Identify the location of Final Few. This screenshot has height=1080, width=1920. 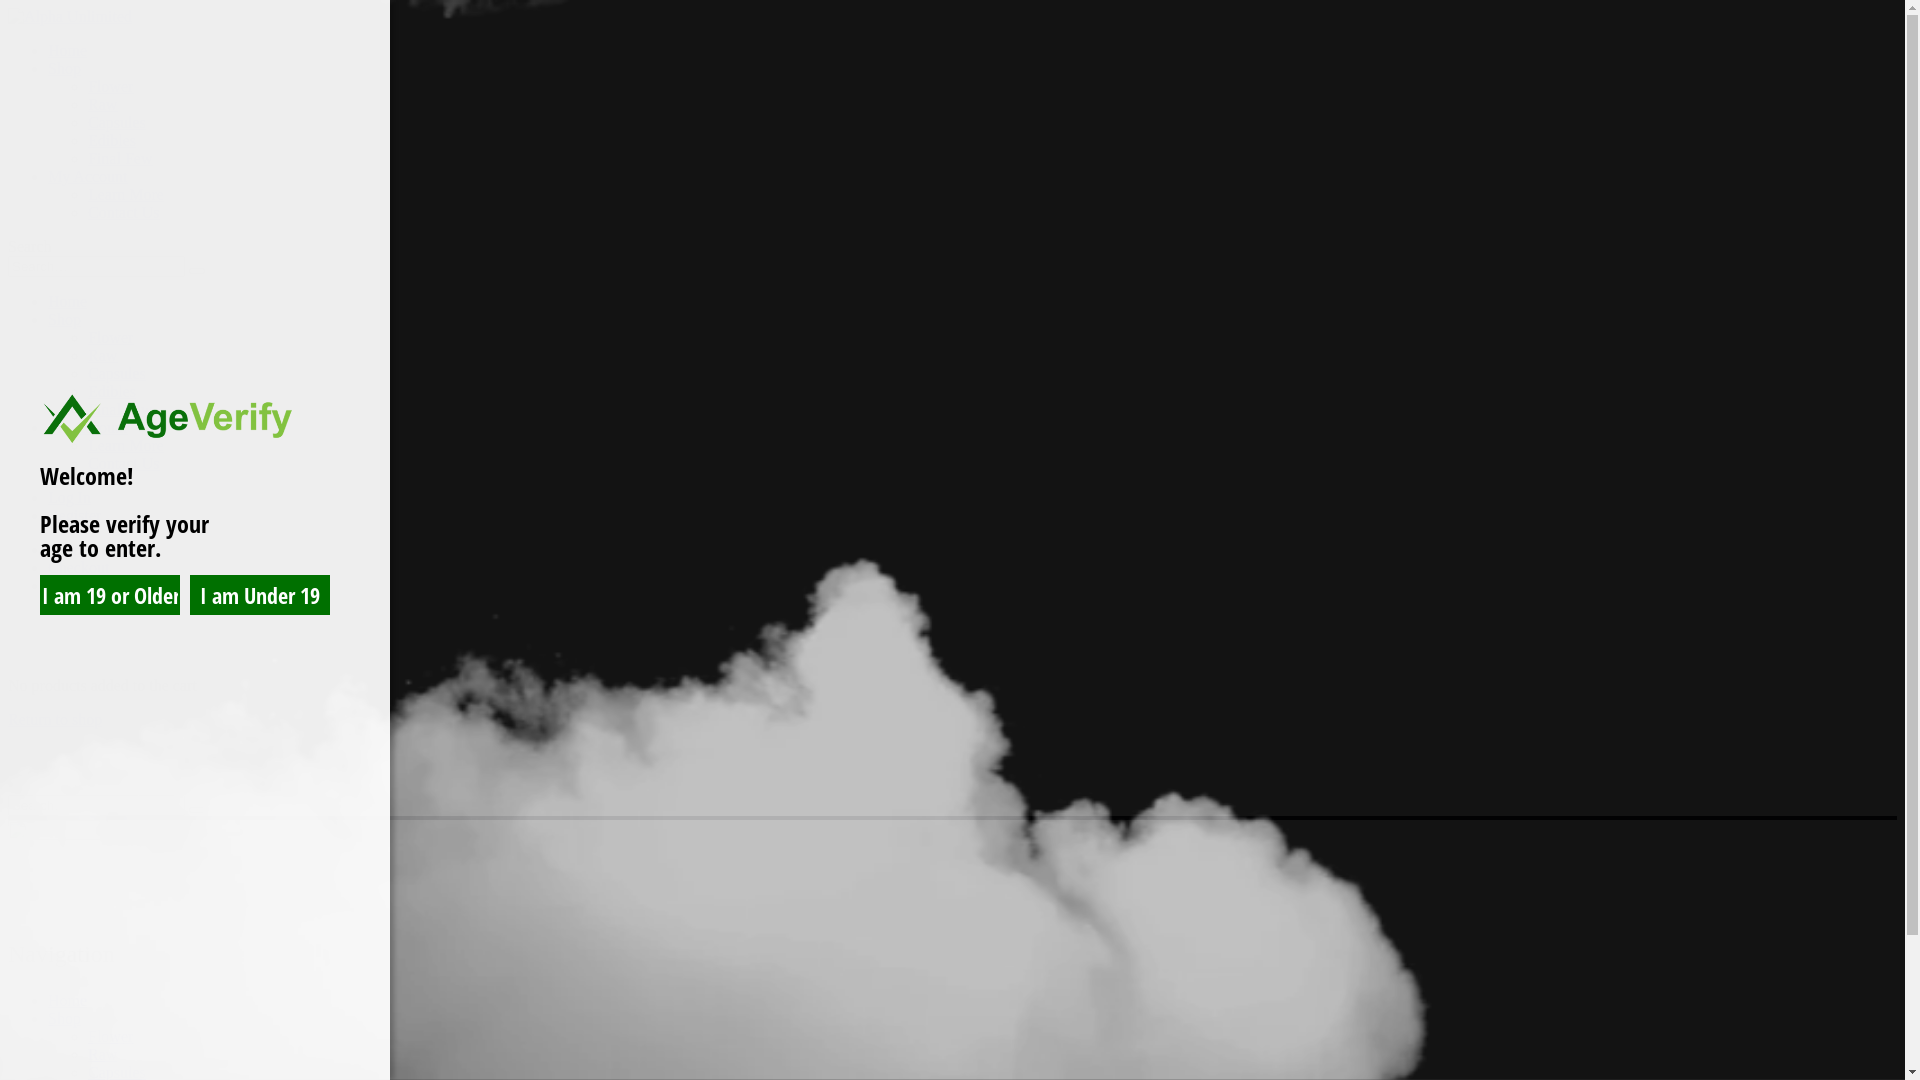
(120, 410).